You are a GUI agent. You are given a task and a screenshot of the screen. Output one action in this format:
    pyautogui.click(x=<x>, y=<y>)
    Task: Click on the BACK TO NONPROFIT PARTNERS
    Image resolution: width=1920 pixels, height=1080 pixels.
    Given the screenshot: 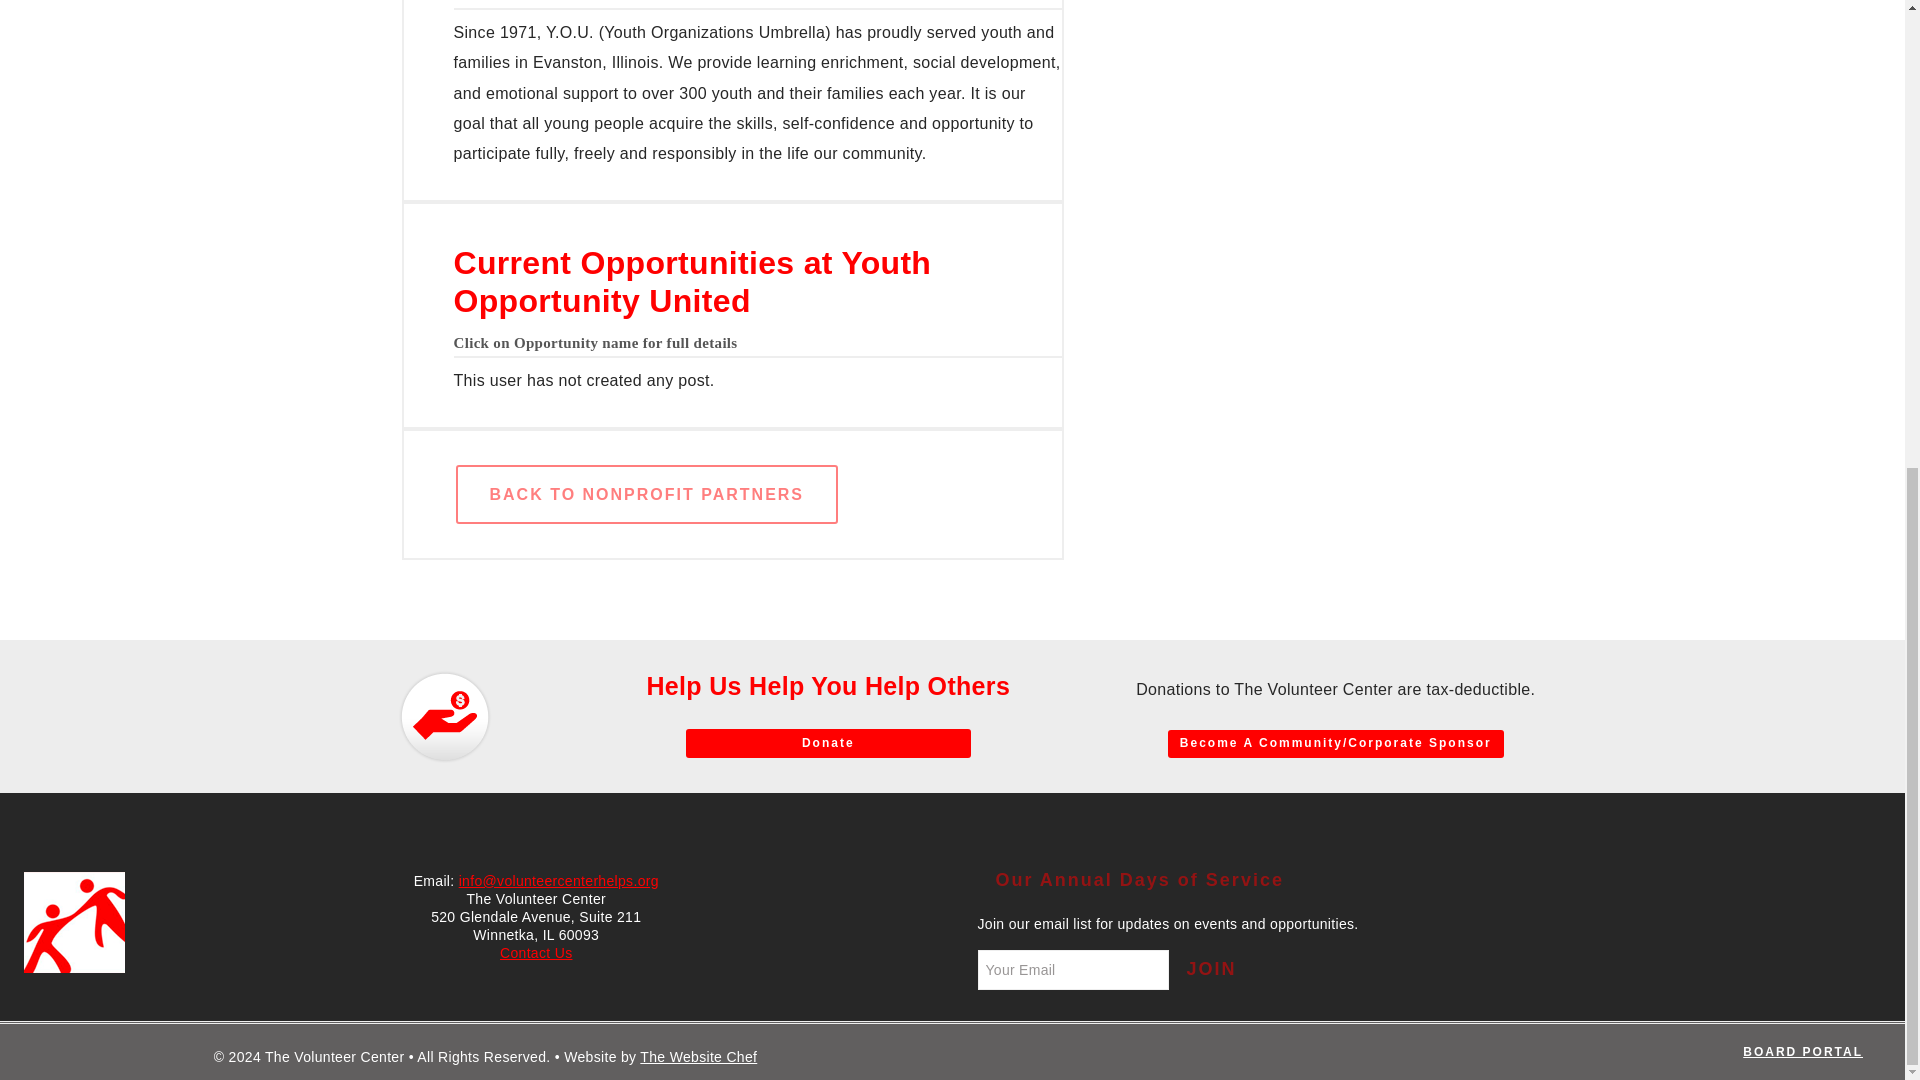 What is the action you would take?
    pyautogui.click(x=648, y=494)
    